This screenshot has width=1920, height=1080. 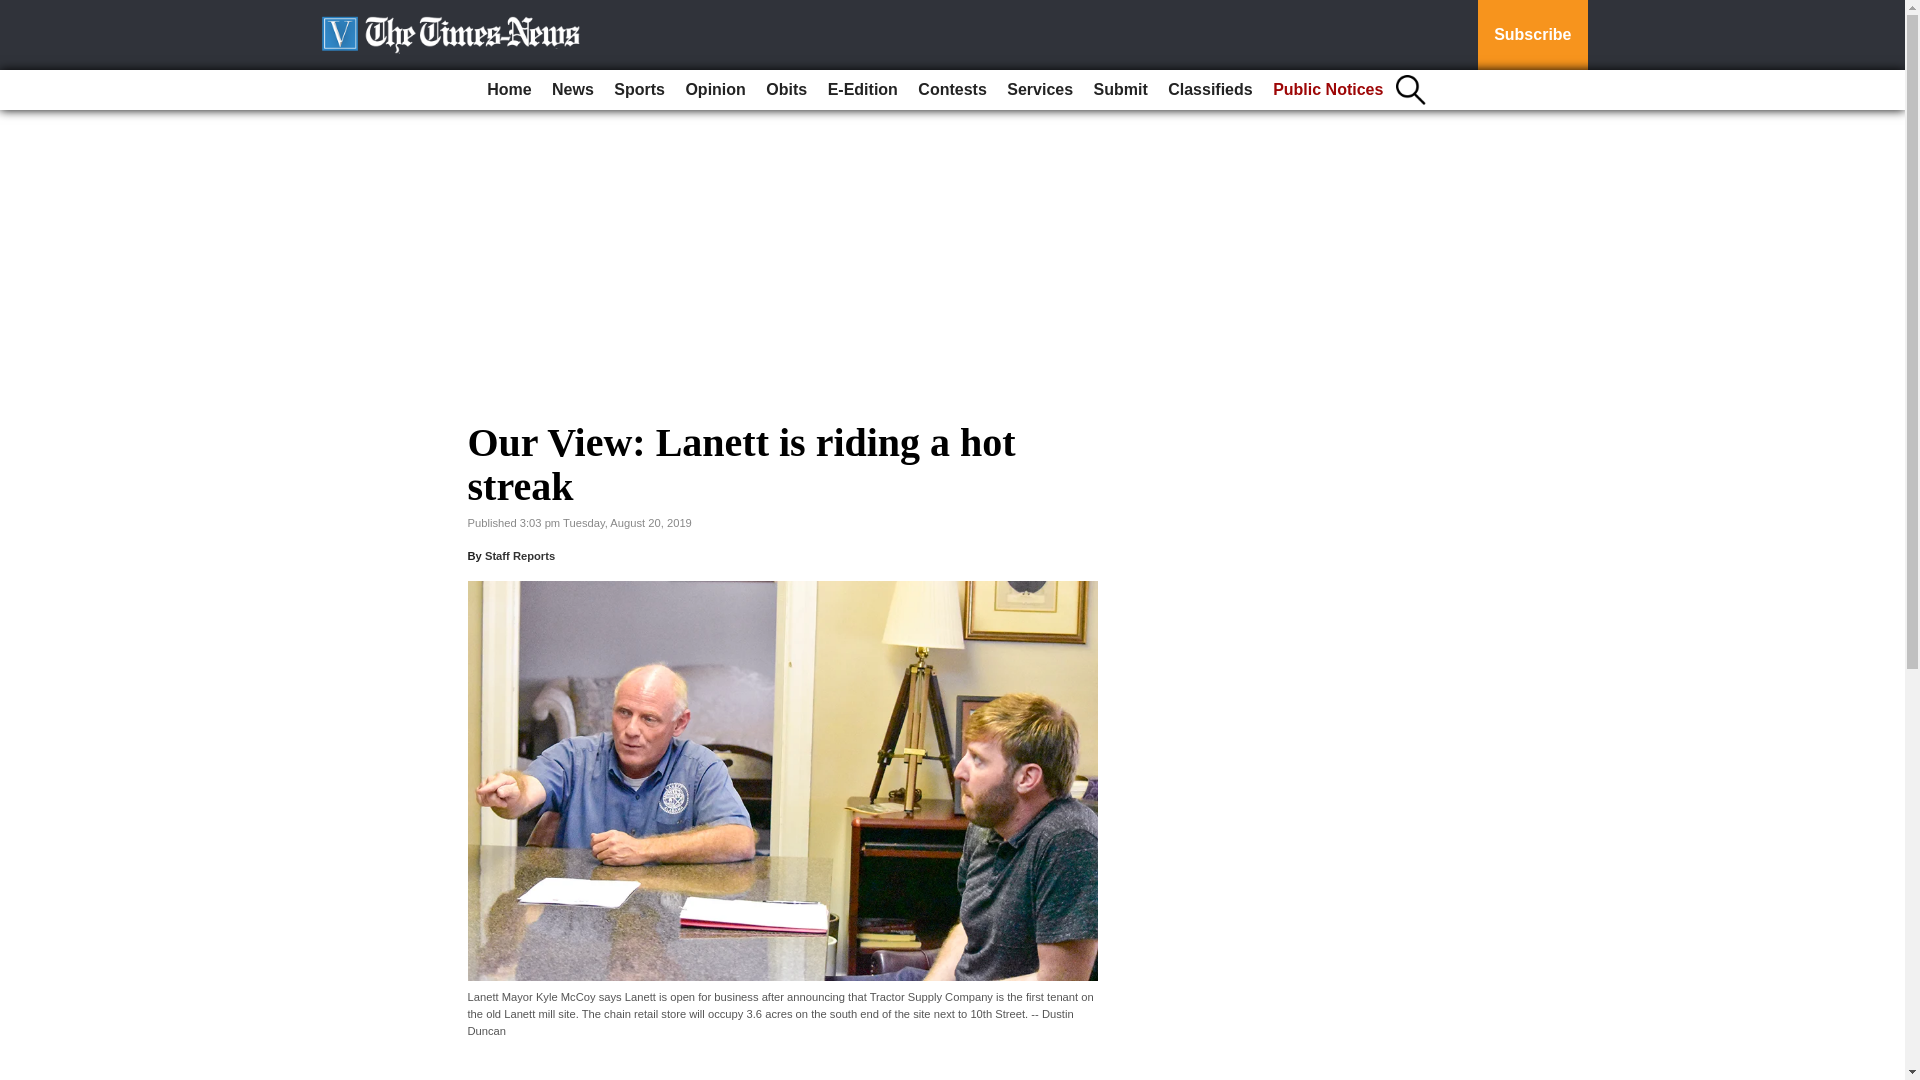 What do you see at coordinates (1039, 90) in the screenshot?
I see `Services` at bounding box center [1039, 90].